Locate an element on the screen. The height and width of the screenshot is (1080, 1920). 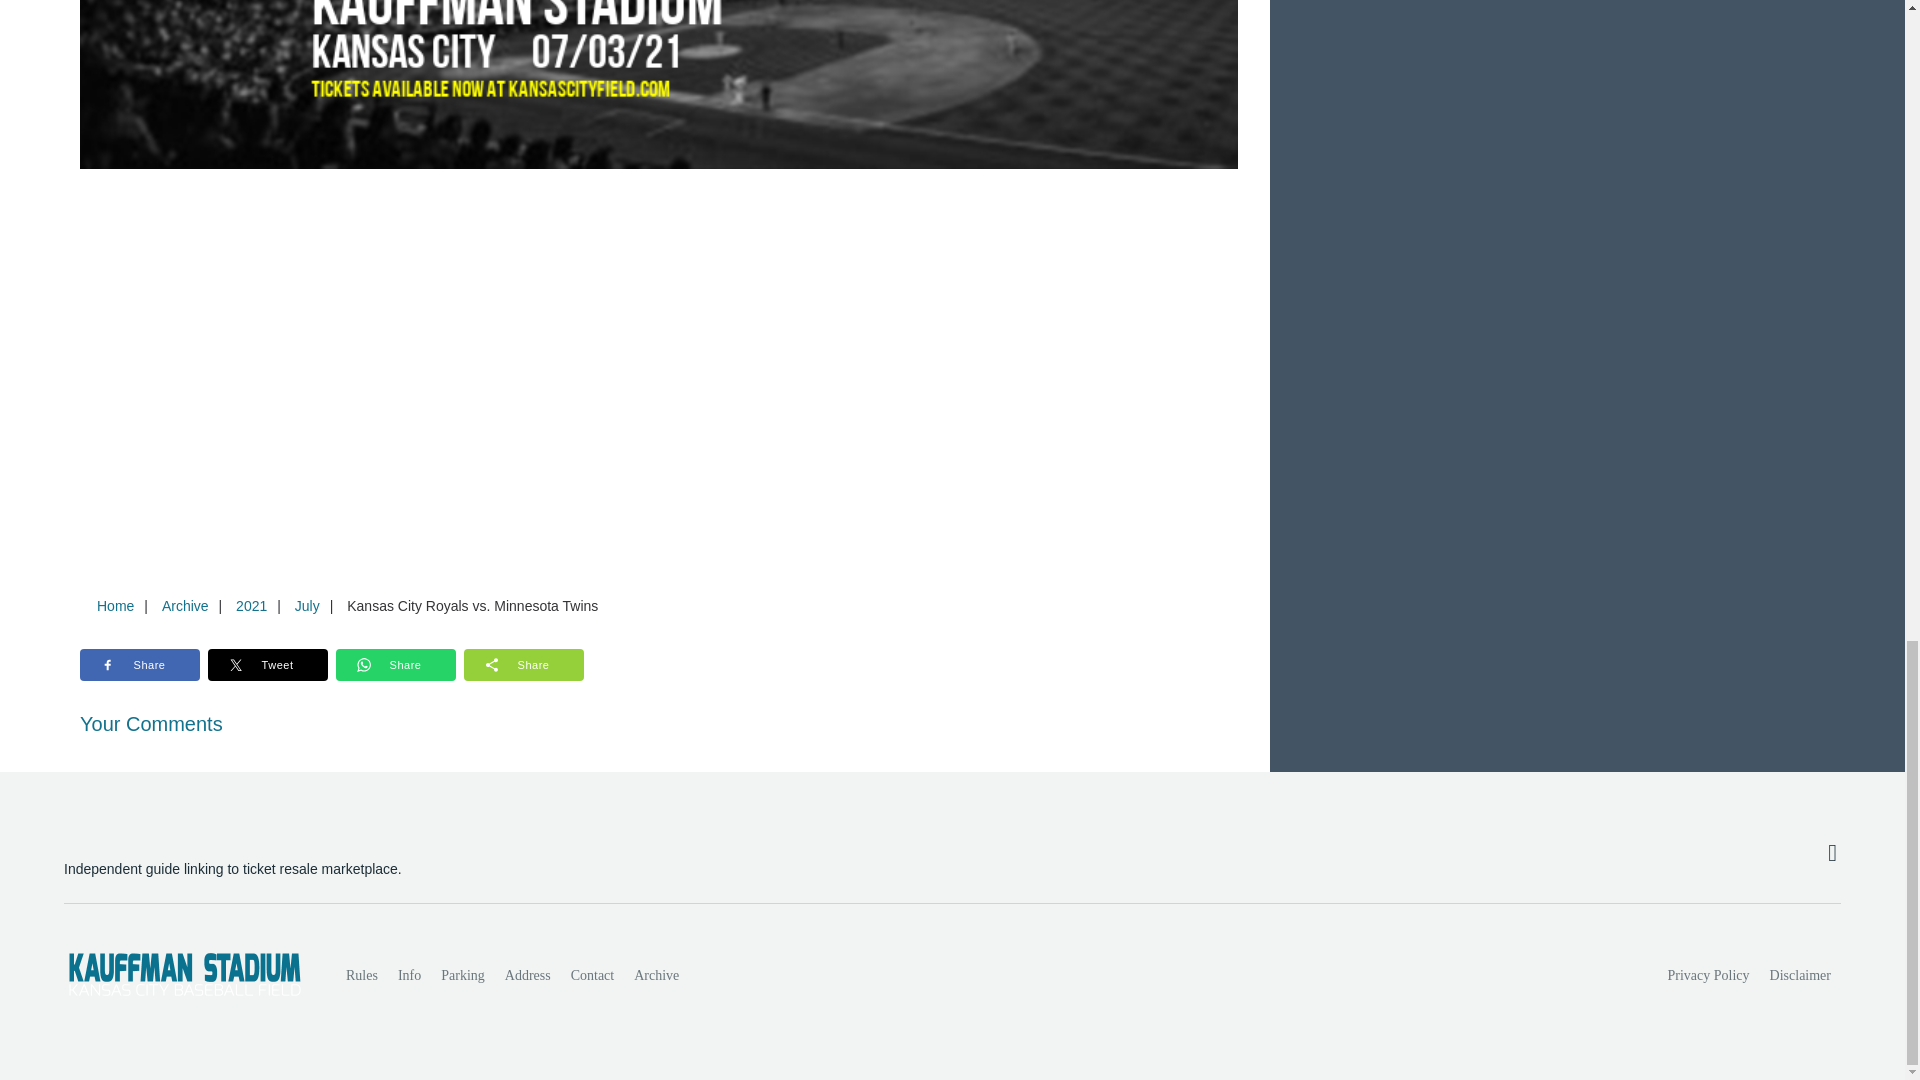
Parking is located at coordinates (462, 975).